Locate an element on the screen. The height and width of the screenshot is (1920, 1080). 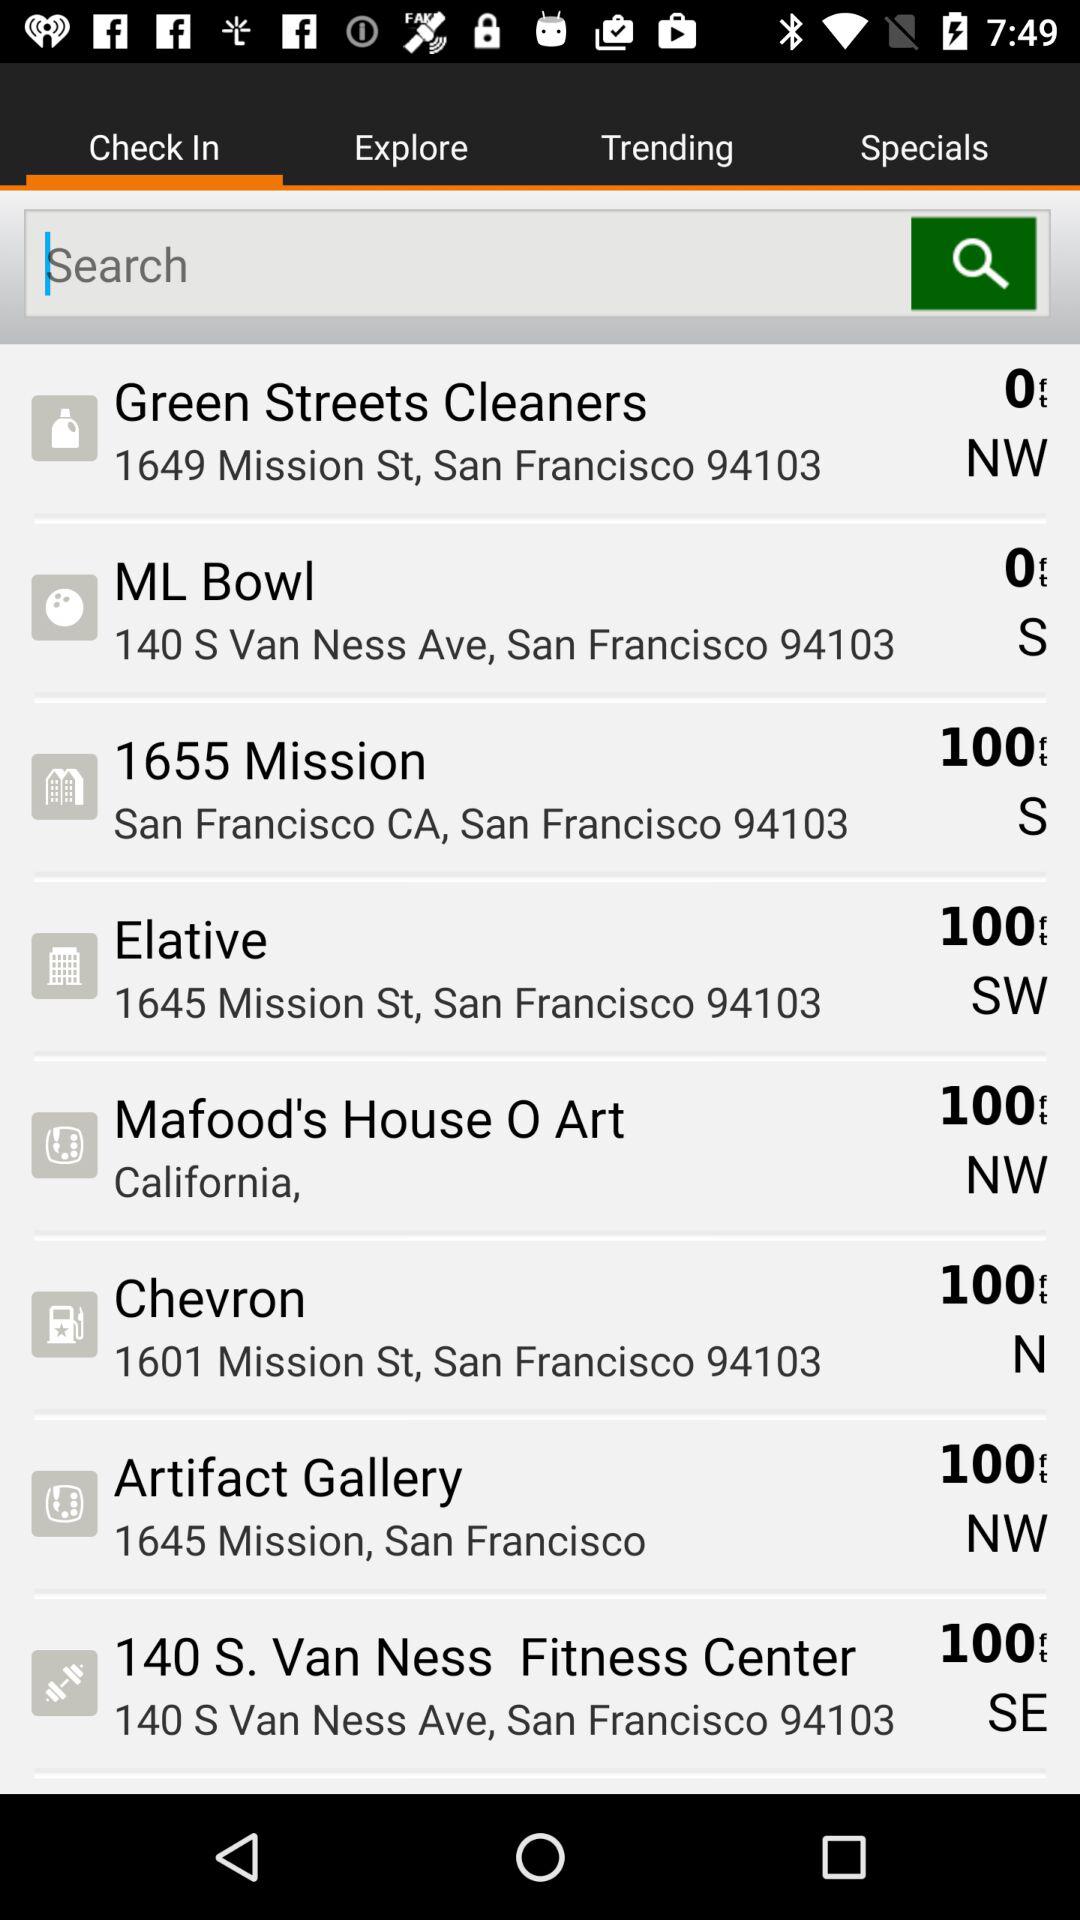
open the item below 1601 mission st is located at coordinates (518, 1475).